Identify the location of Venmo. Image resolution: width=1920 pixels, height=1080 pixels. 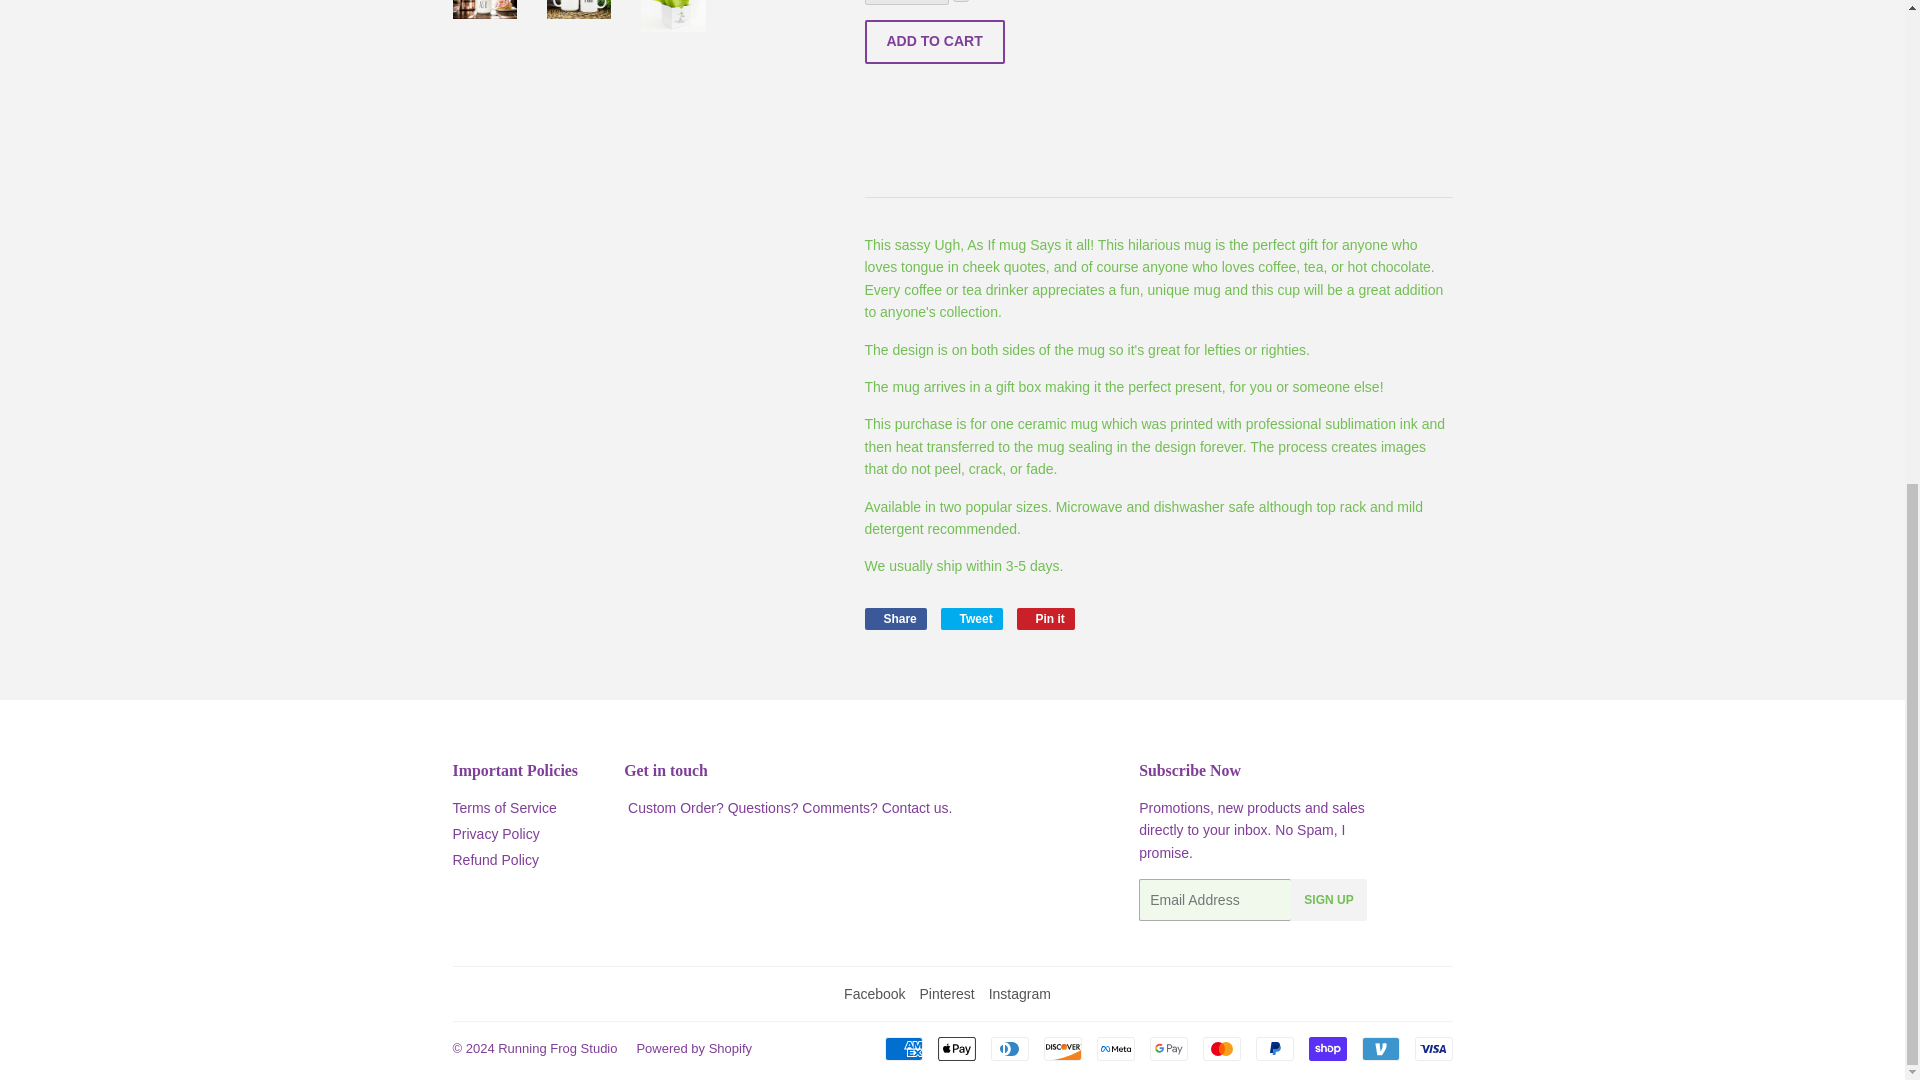
(1380, 1048).